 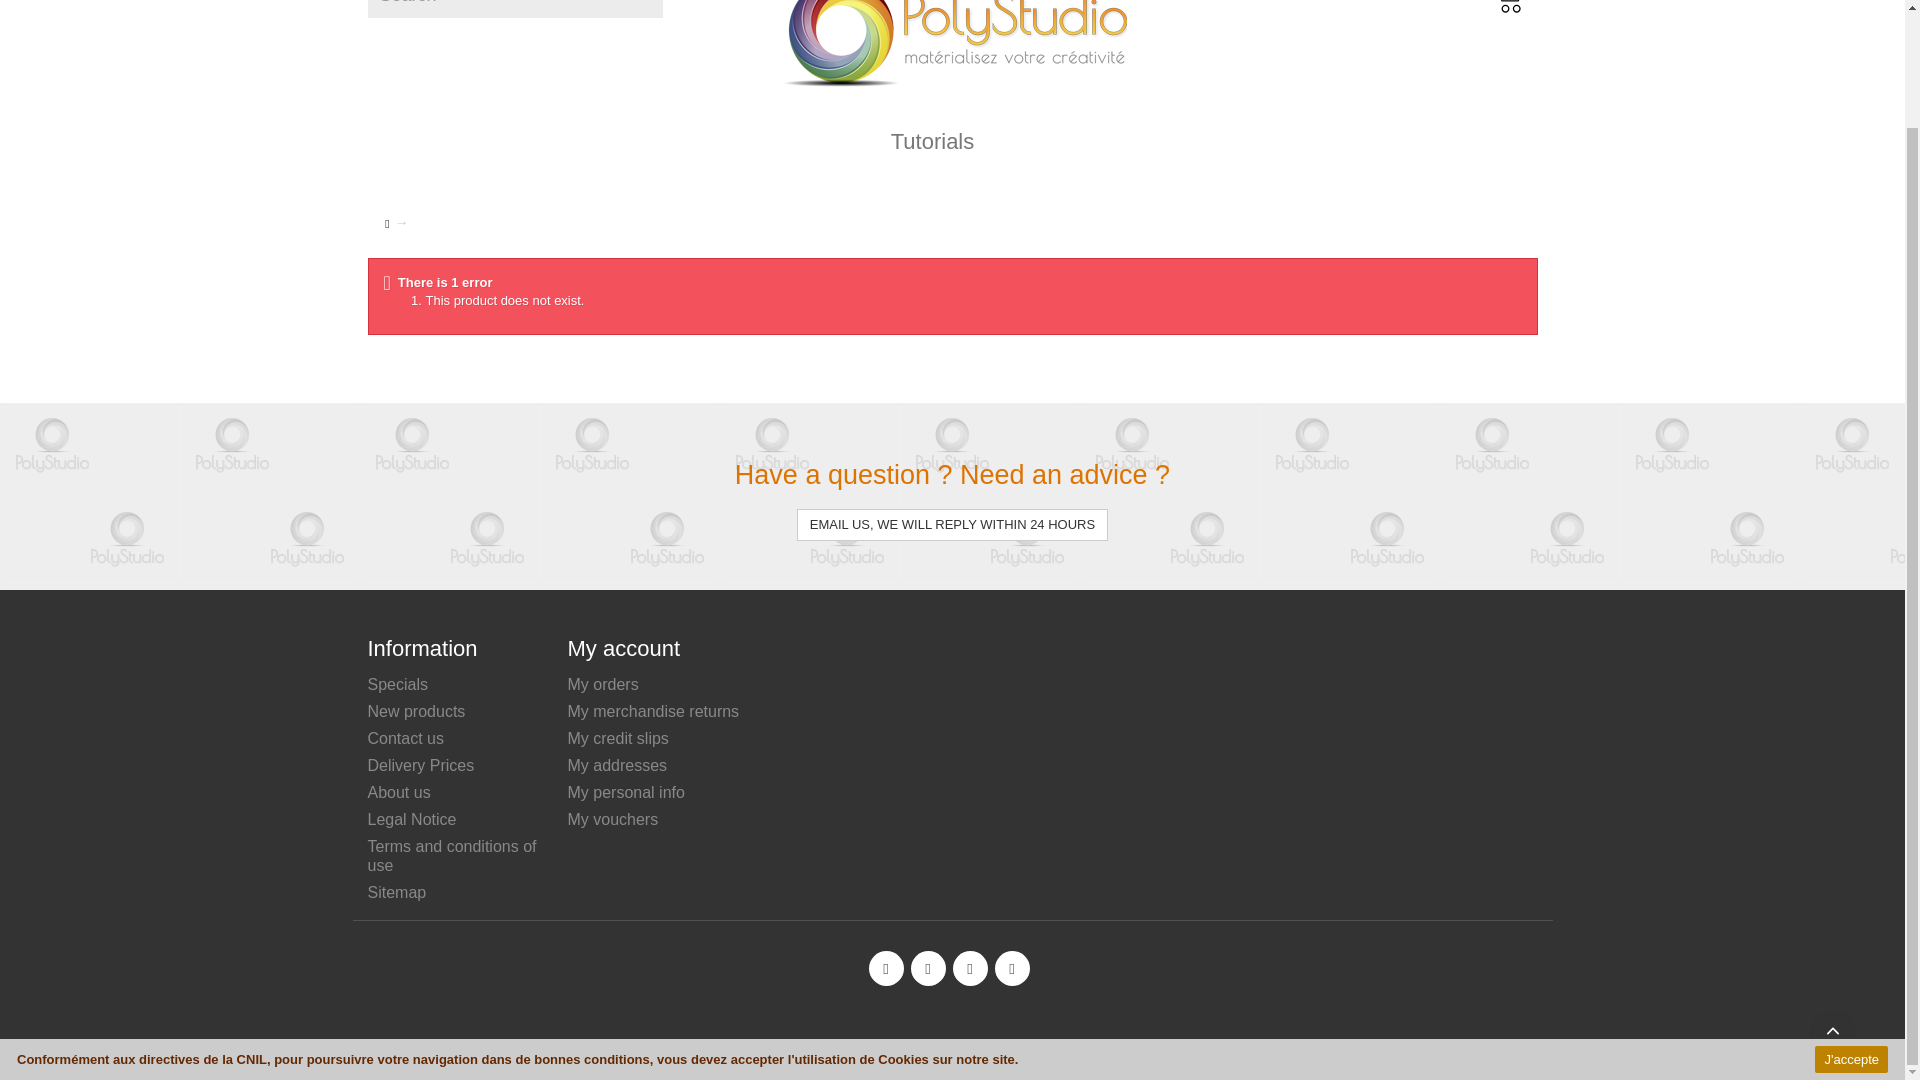 I want to click on Terms and conditions of use, so click(x=452, y=856).